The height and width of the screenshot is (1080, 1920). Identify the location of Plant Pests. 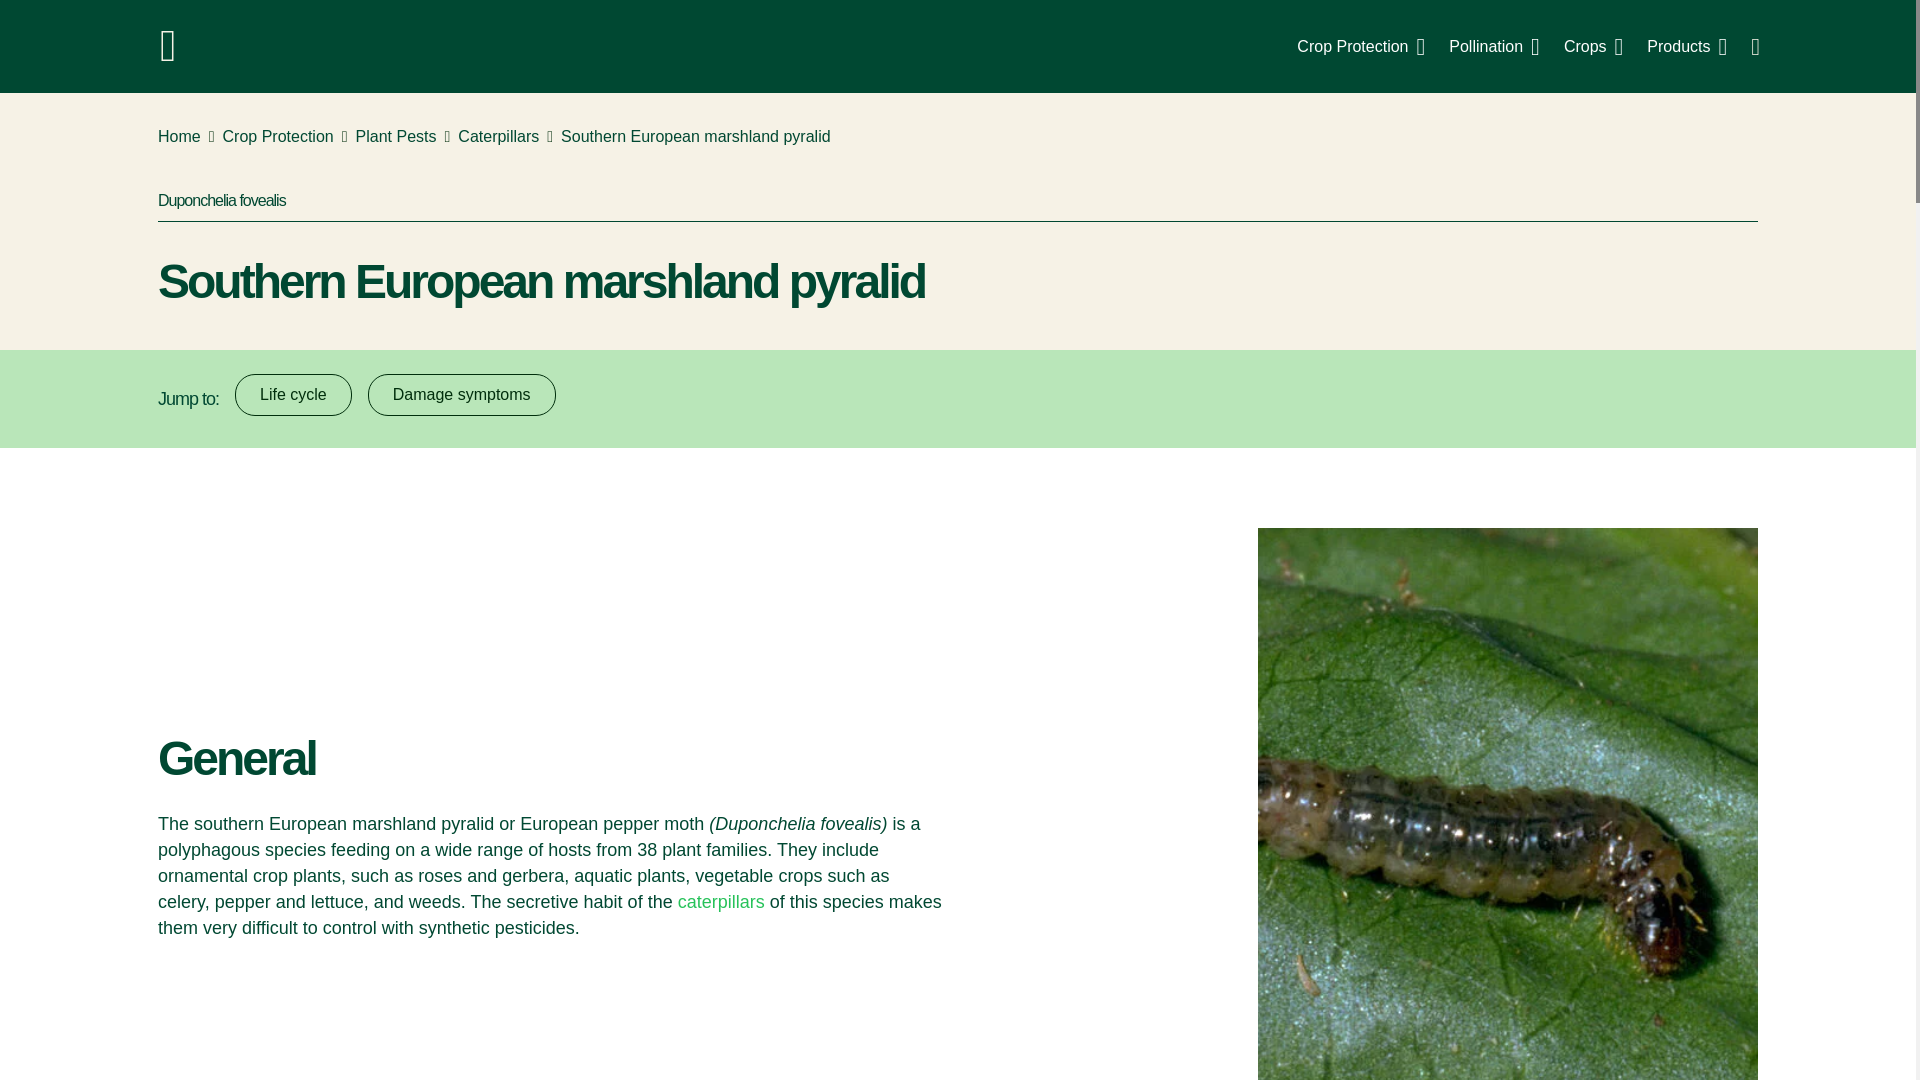
(396, 137).